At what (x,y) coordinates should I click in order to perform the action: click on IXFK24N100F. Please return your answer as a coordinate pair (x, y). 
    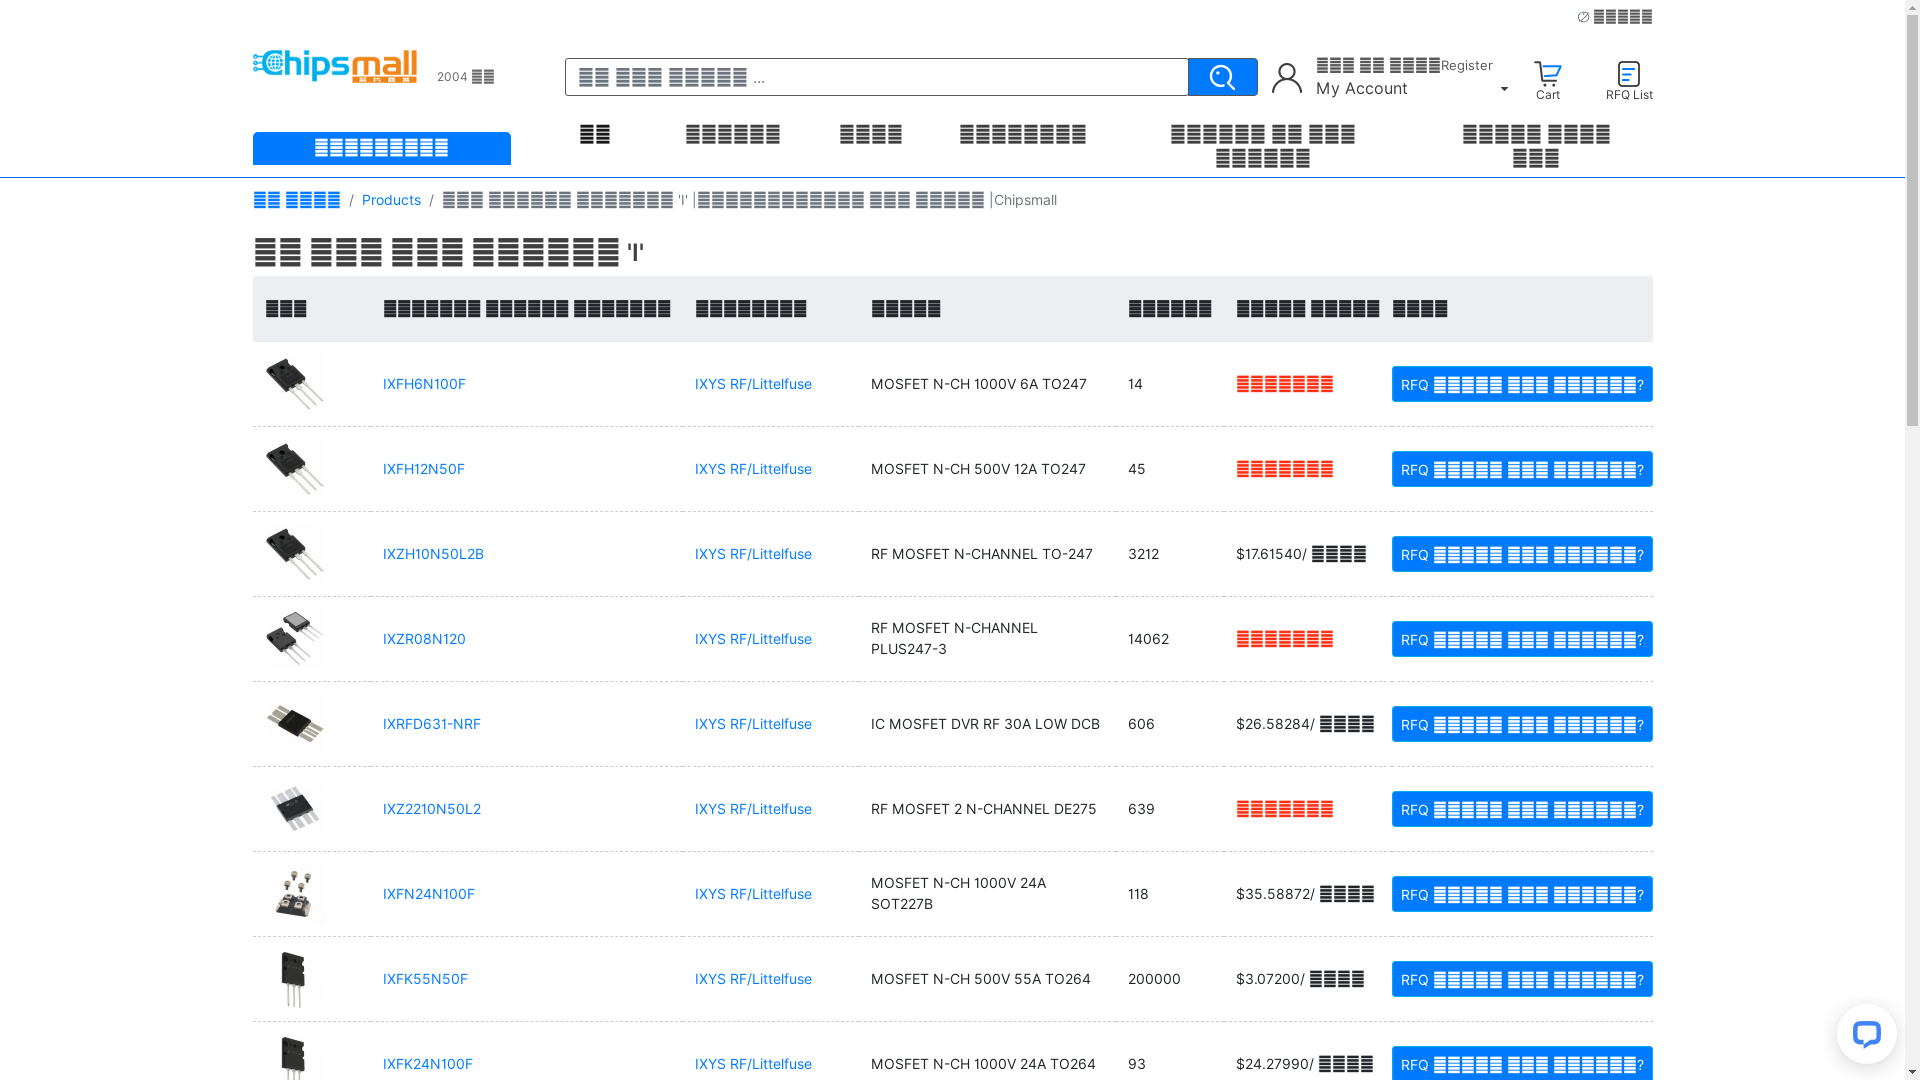
    Looking at the image, I should click on (428, 1064).